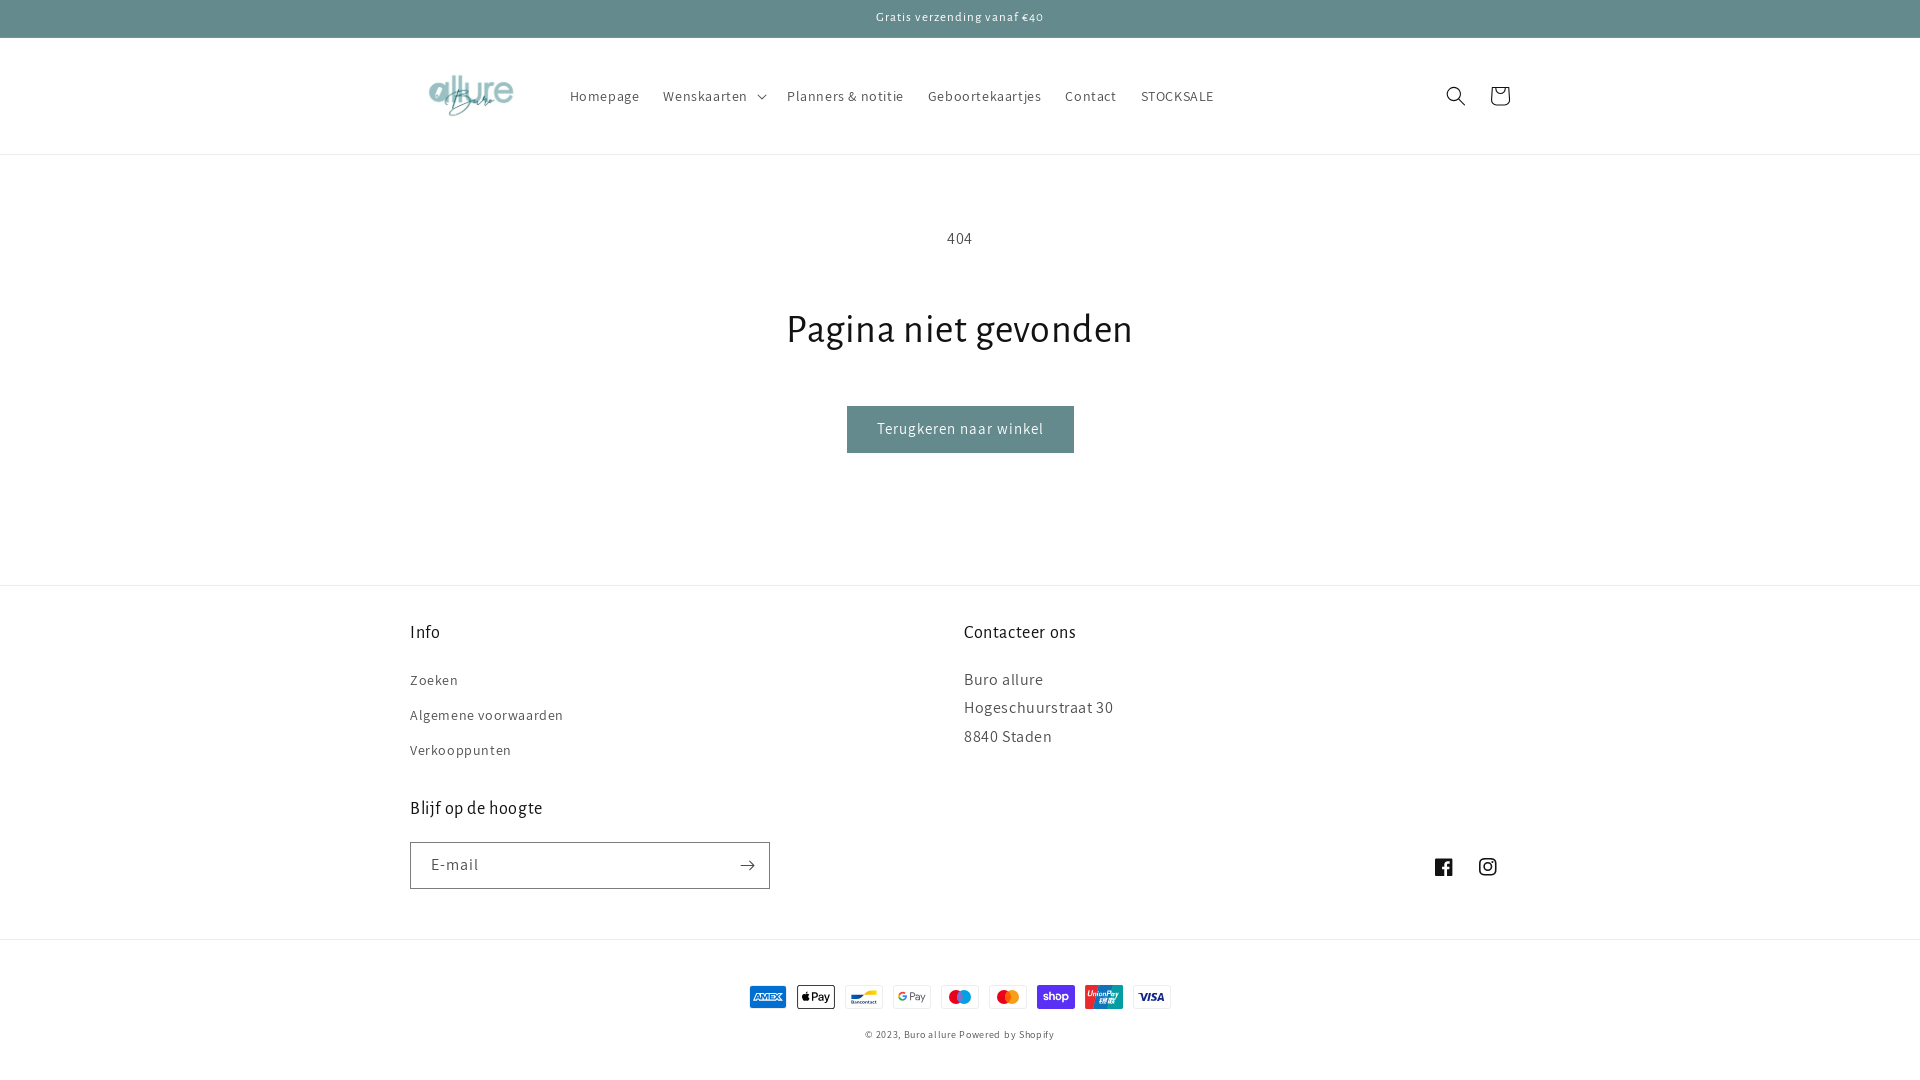 The width and height of the screenshot is (1920, 1080). What do you see at coordinates (1444, 867) in the screenshot?
I see `Facebook` at bounding box center [1444, 867].